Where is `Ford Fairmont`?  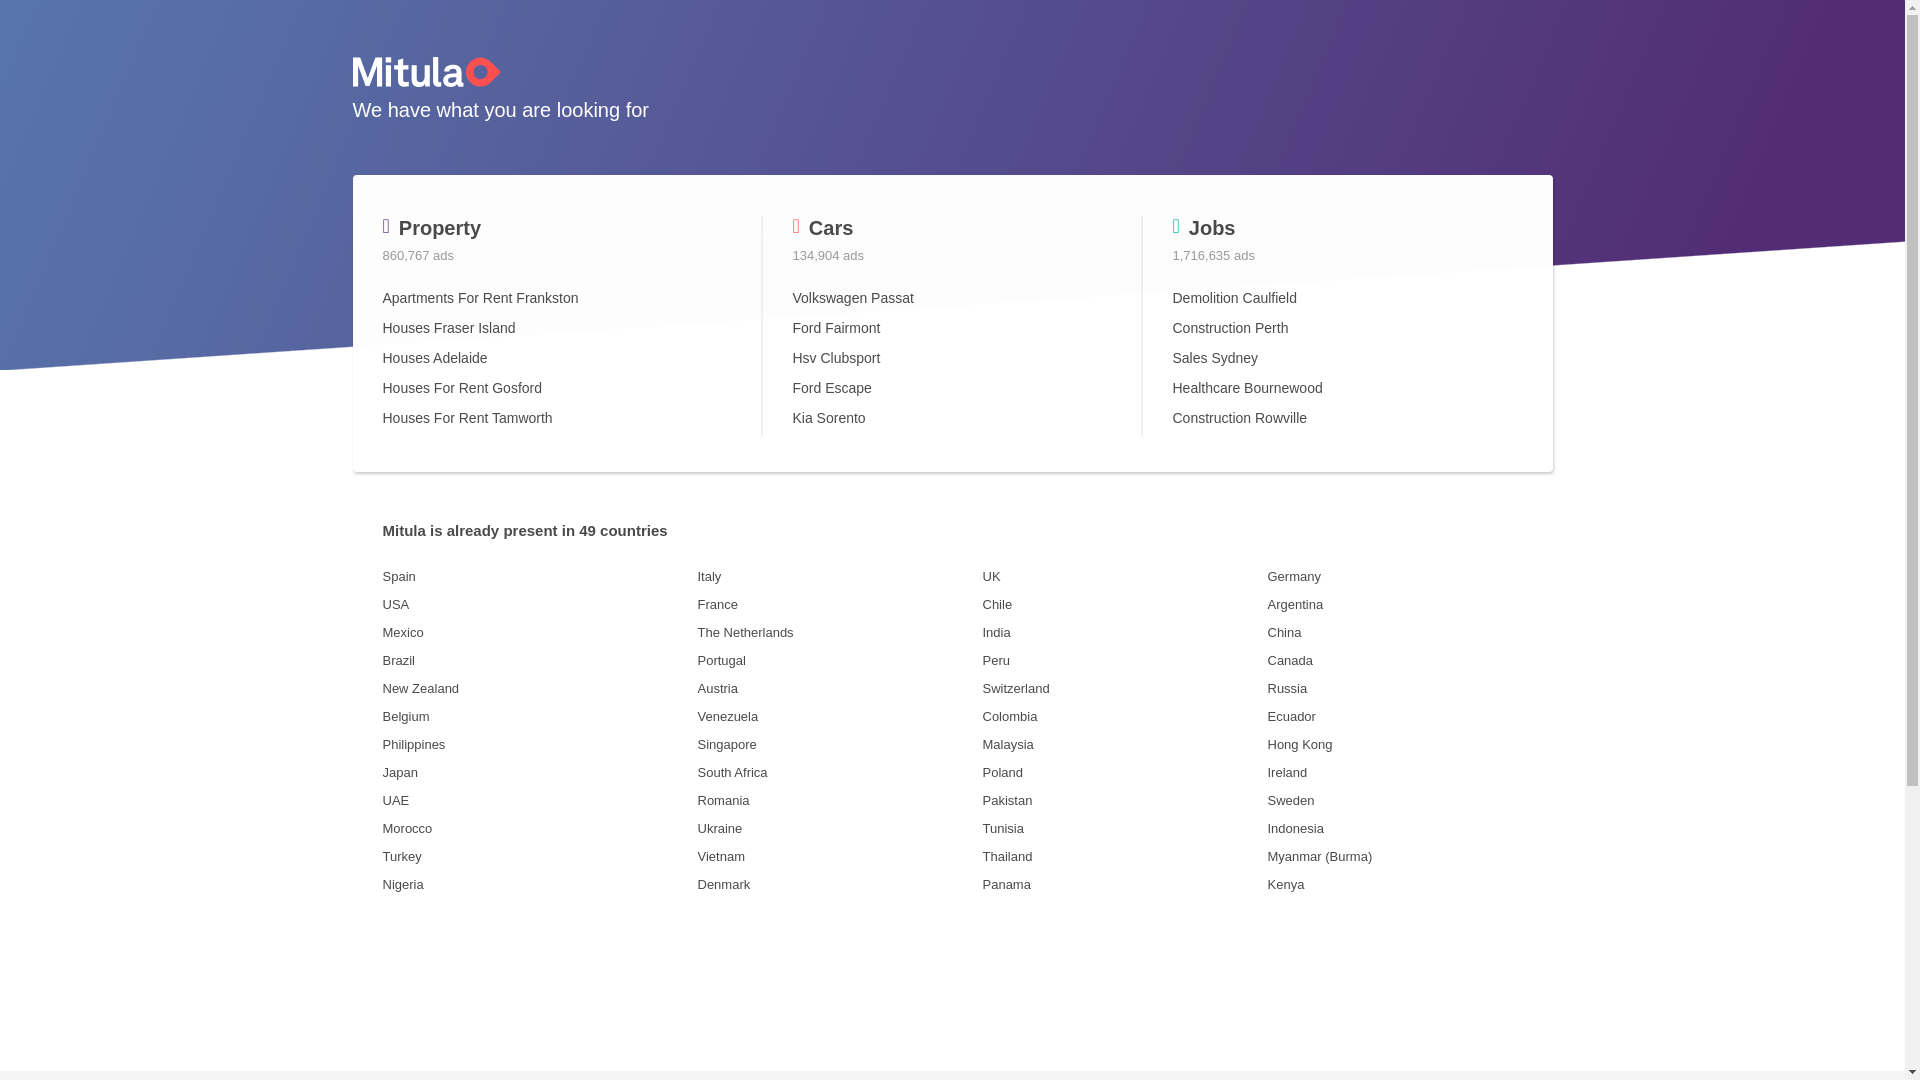
Ford Fairmont is located at coordinates (836, 328).